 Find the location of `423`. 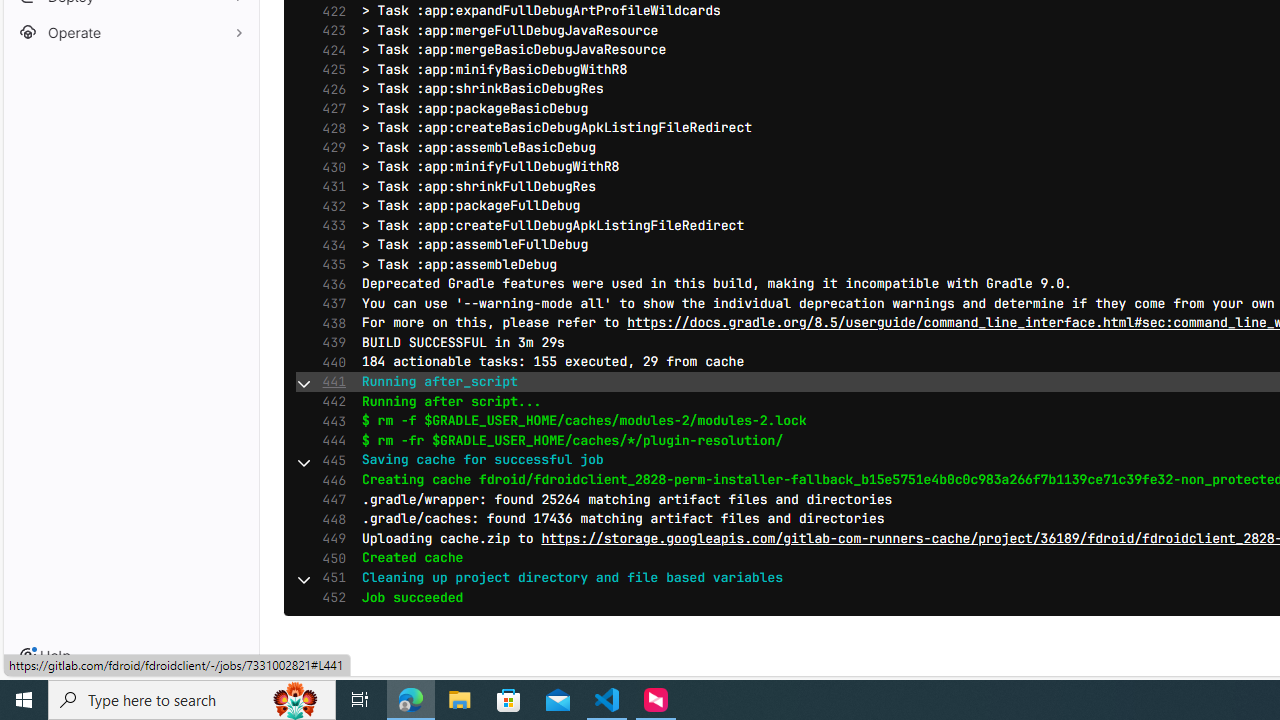

423 is located at coordinates (329, 30).